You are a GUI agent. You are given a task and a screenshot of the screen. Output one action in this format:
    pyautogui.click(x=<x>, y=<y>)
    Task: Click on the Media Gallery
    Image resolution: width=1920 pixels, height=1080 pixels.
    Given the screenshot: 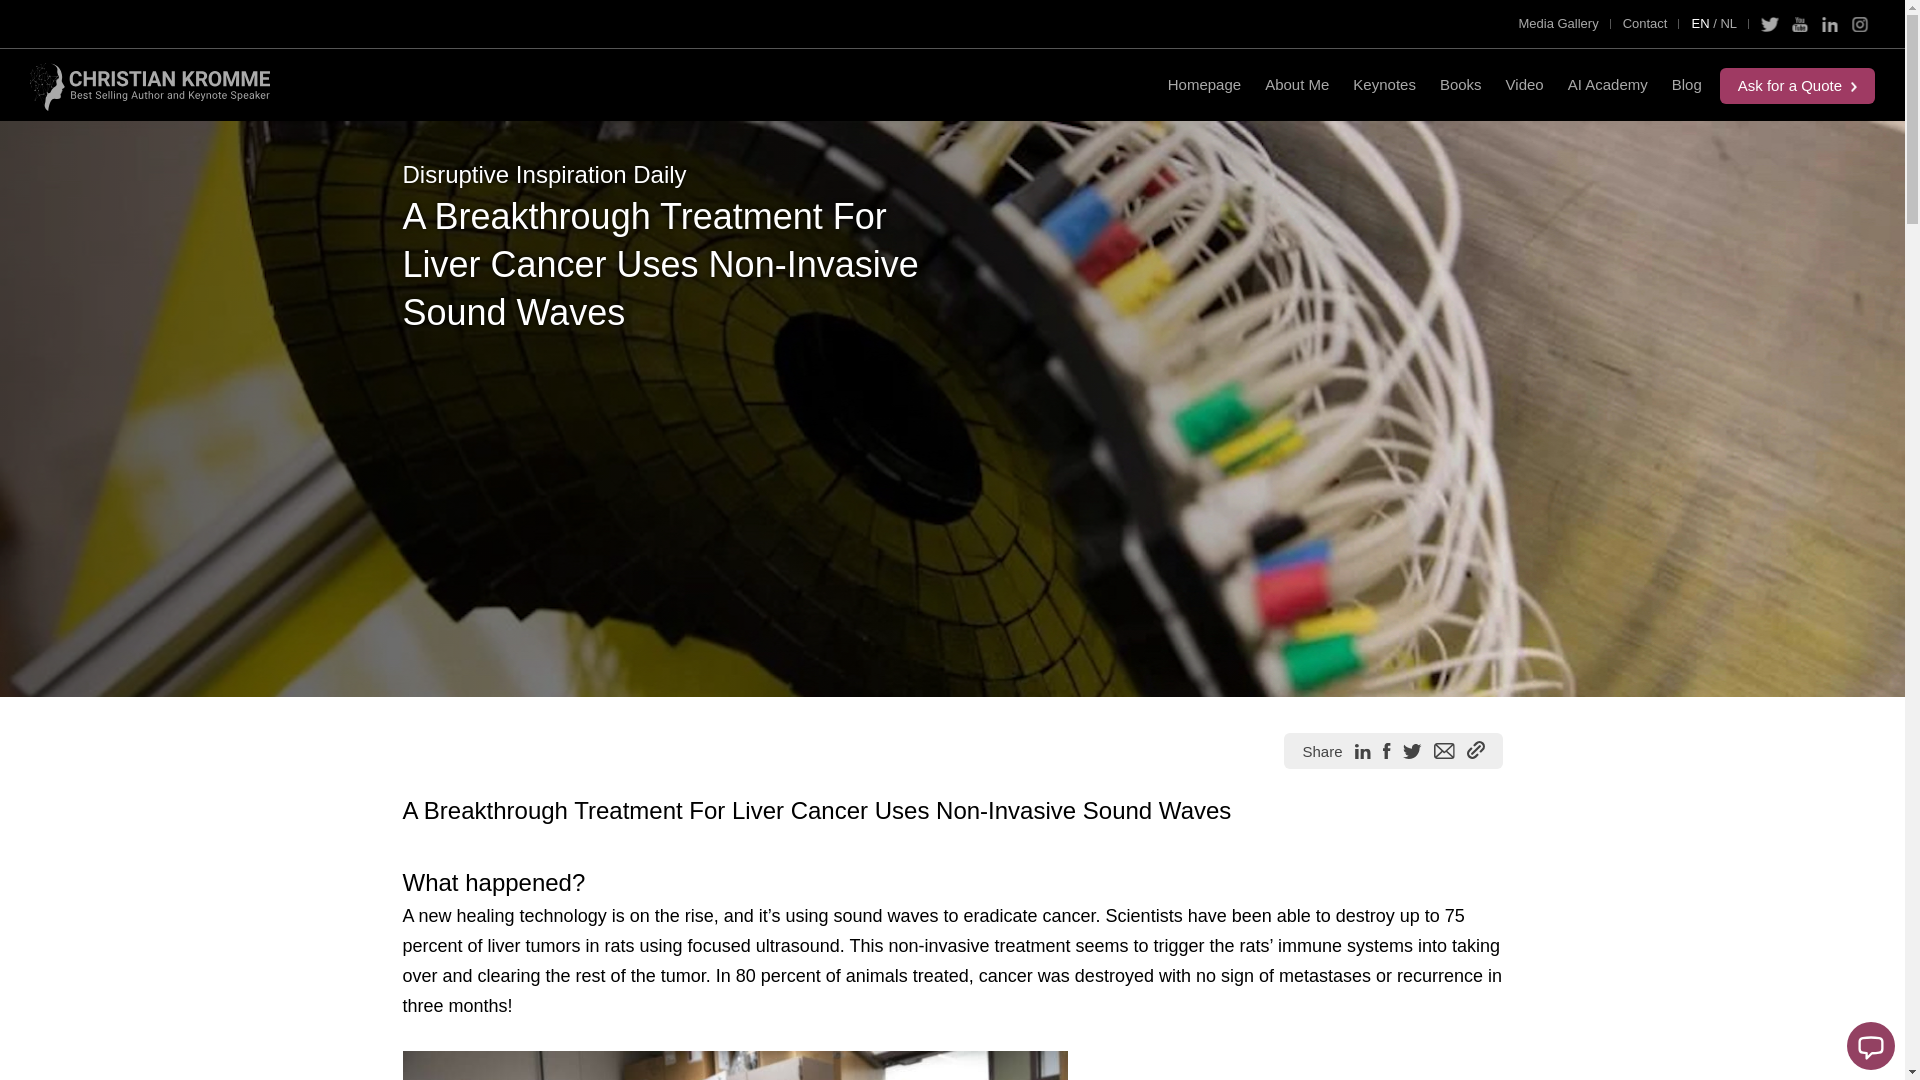 What is the action you would take?
    pyautogui.click(x=1558, y=22)
    